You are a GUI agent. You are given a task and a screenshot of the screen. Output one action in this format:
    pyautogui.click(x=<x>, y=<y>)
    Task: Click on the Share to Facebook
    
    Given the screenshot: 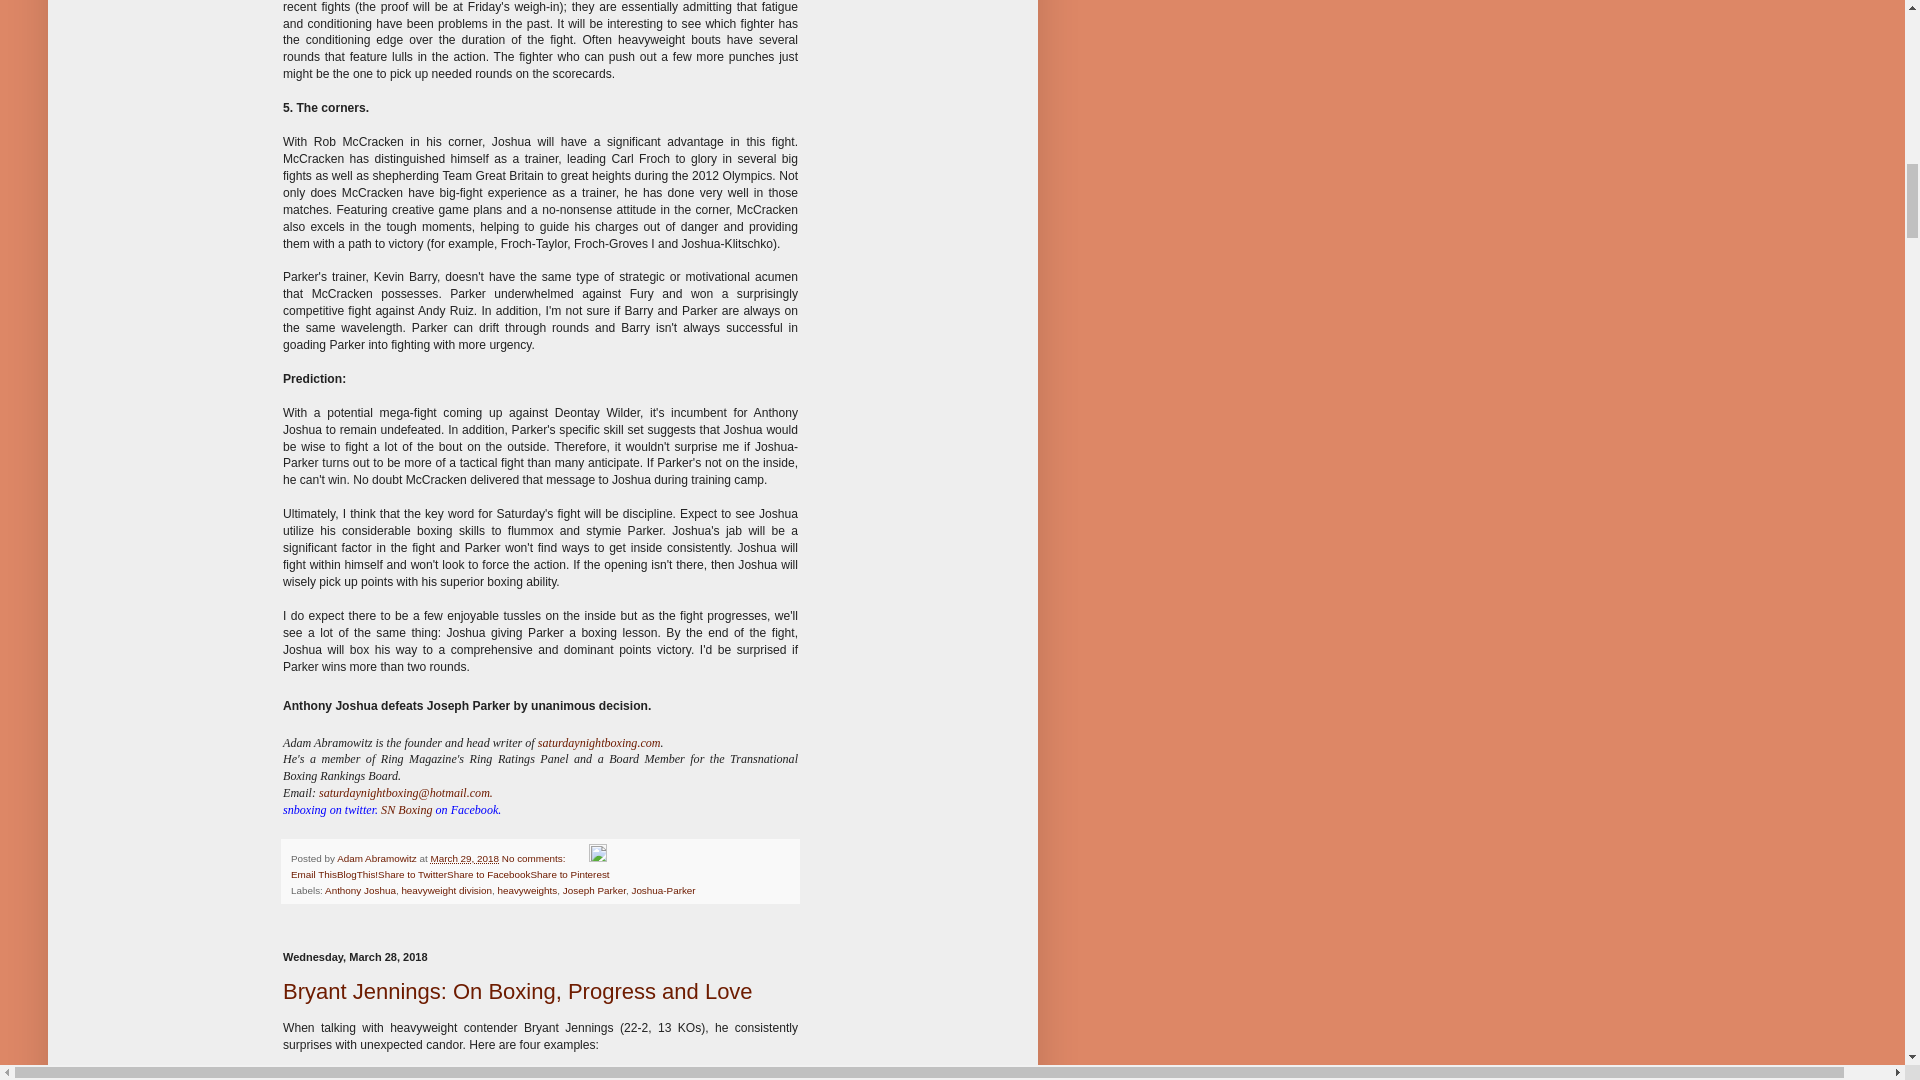 What is the action you would take?
    pyautogui.click(x=488, y=874)
    